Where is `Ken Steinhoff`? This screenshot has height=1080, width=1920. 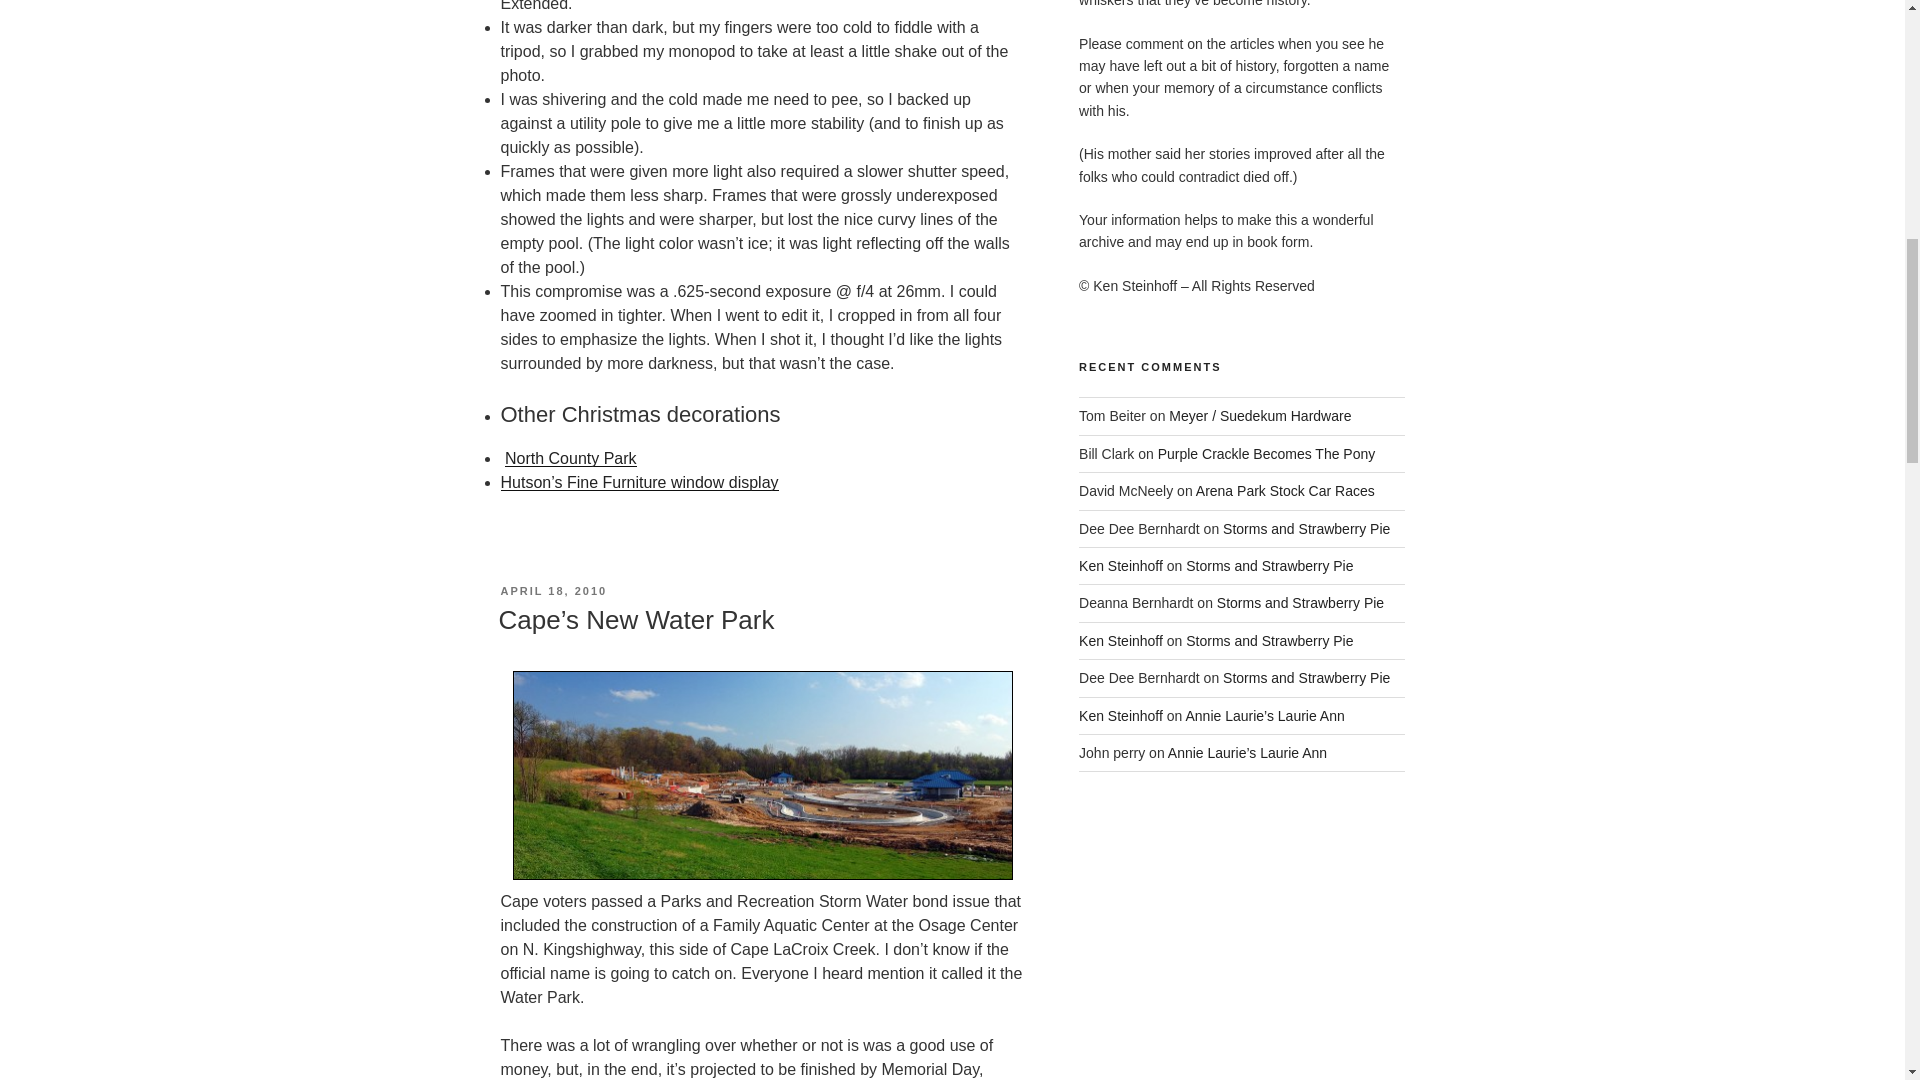
Ken Steinhoff is located at coordinates (1121, 566).